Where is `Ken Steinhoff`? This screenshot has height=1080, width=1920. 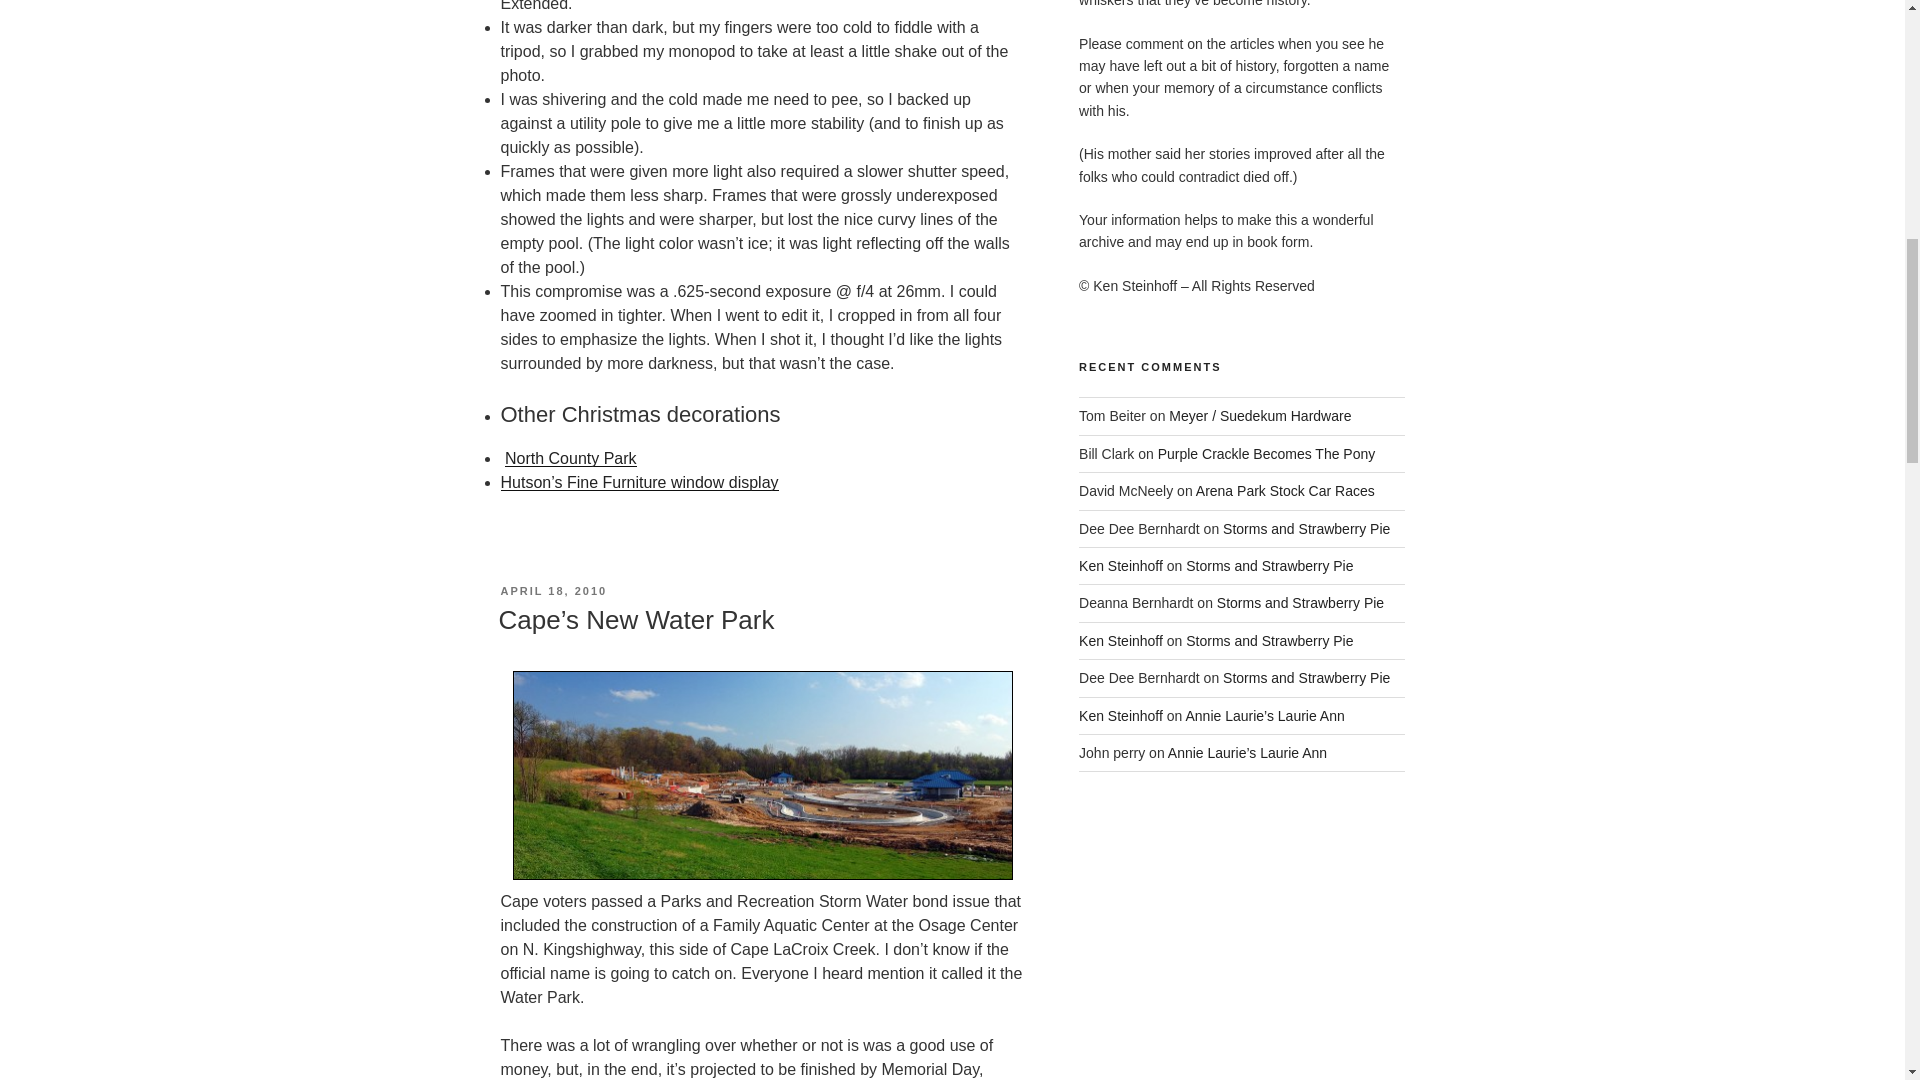
Ken Steinhoff is located at coordinates (1121, 566).